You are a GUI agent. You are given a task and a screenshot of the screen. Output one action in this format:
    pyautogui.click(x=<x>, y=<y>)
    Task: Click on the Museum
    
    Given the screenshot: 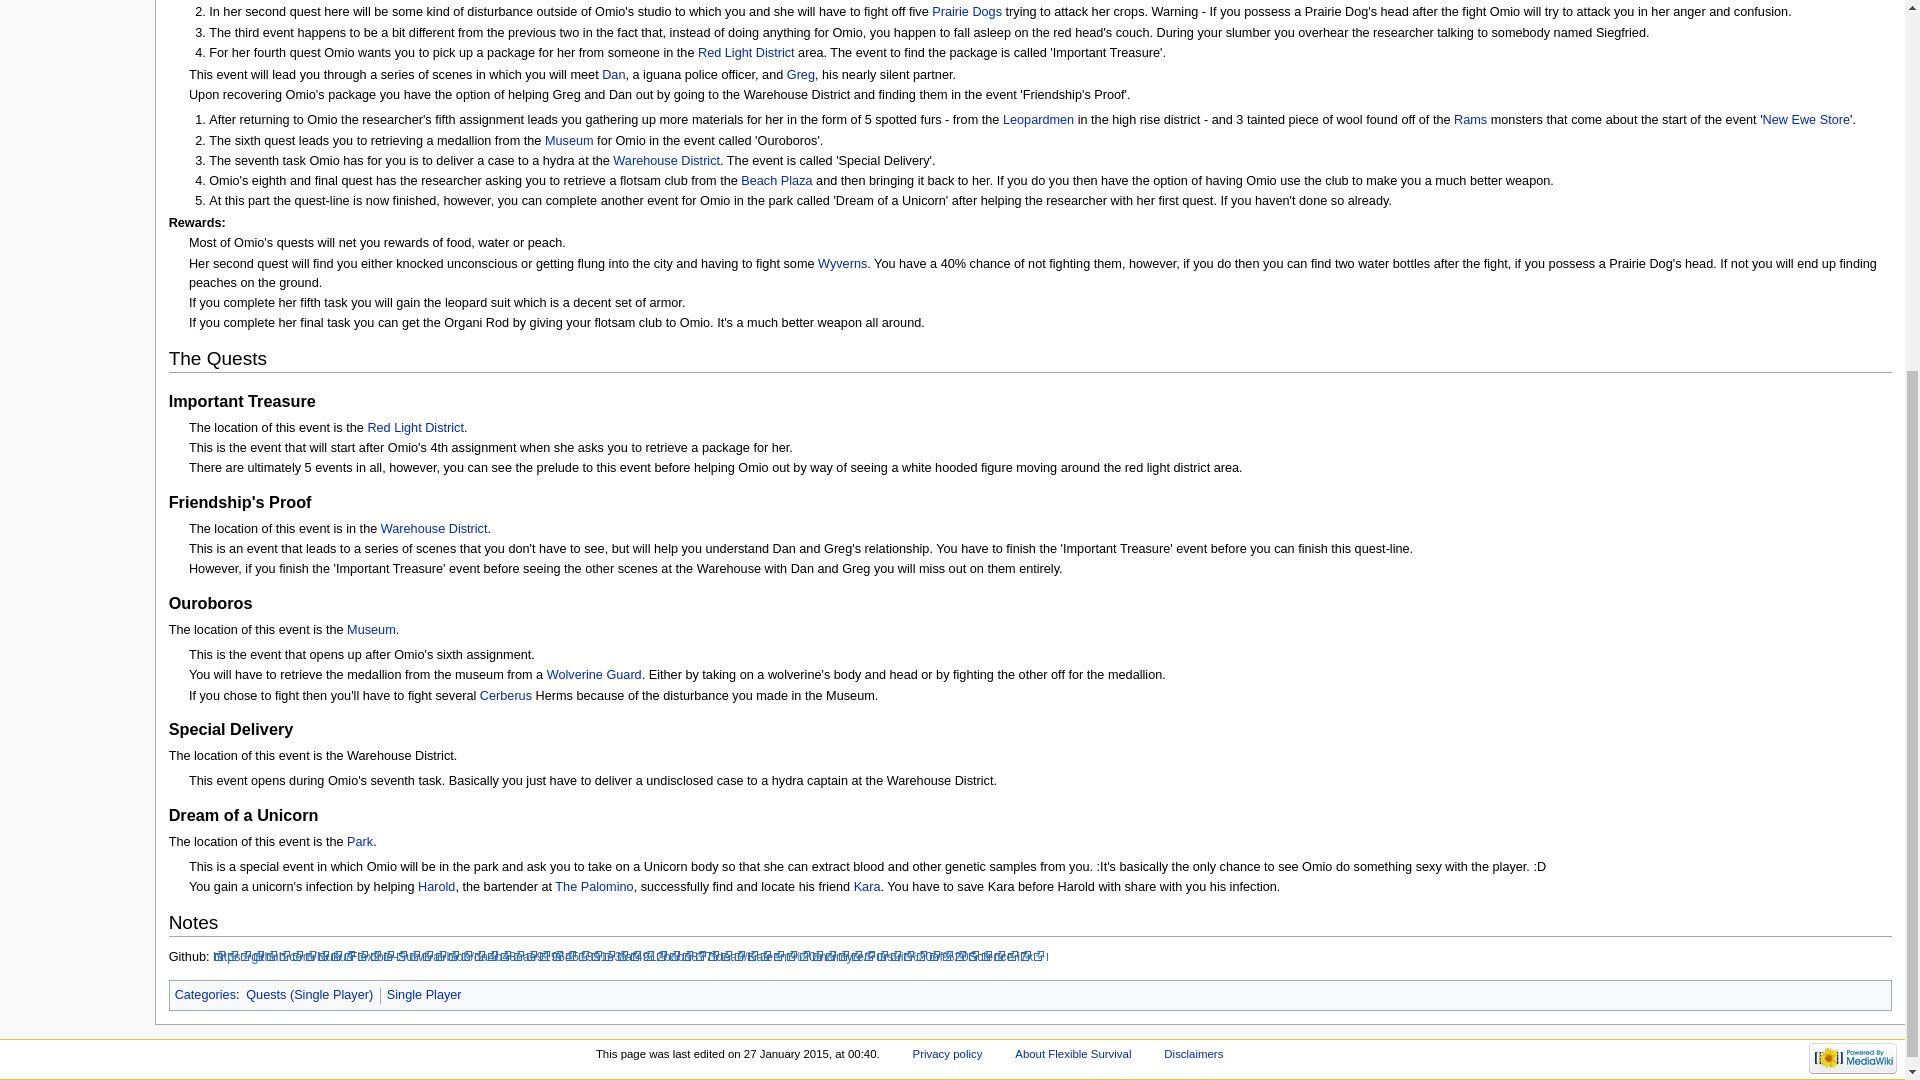 What is the action you would take?
    pyautogui.click(x=371, y=630)
    